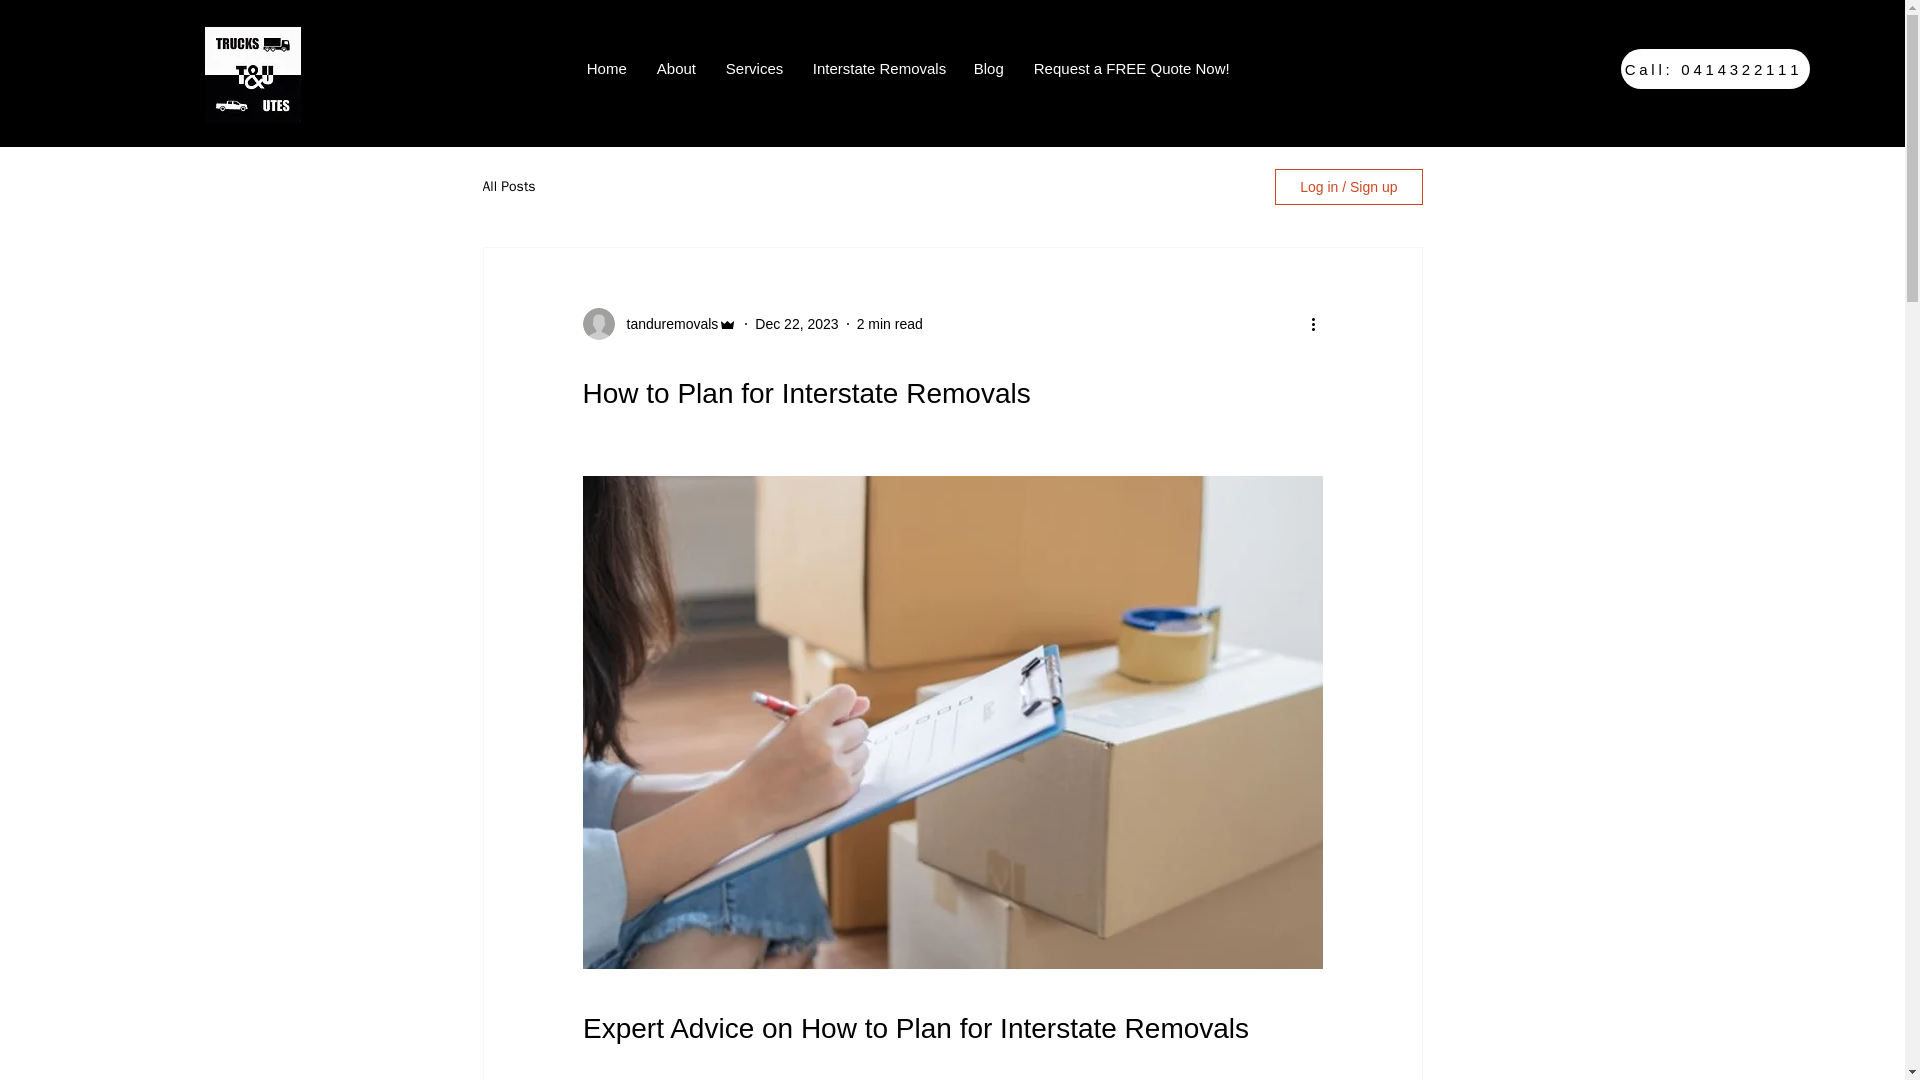  I want to click on 2 min read, so click(890, 324).